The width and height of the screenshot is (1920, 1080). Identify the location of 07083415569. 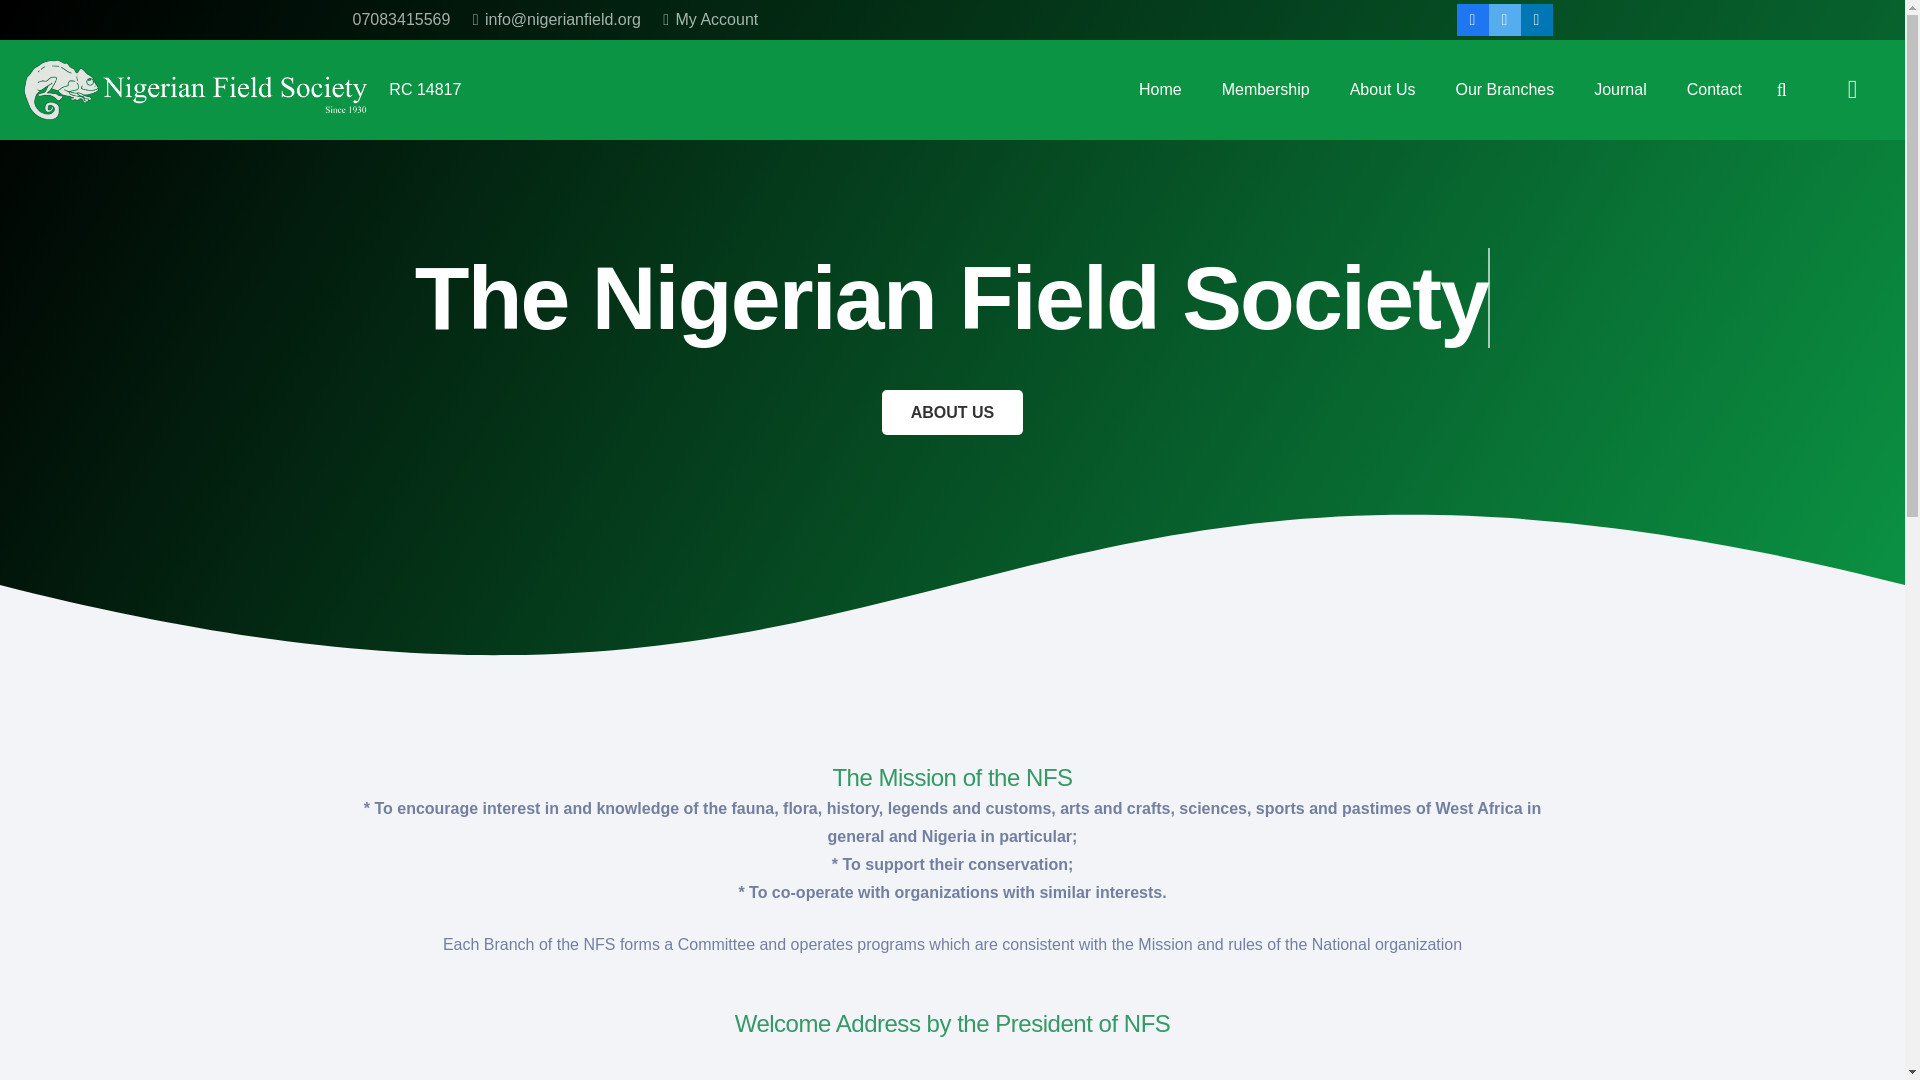
(400, 19).